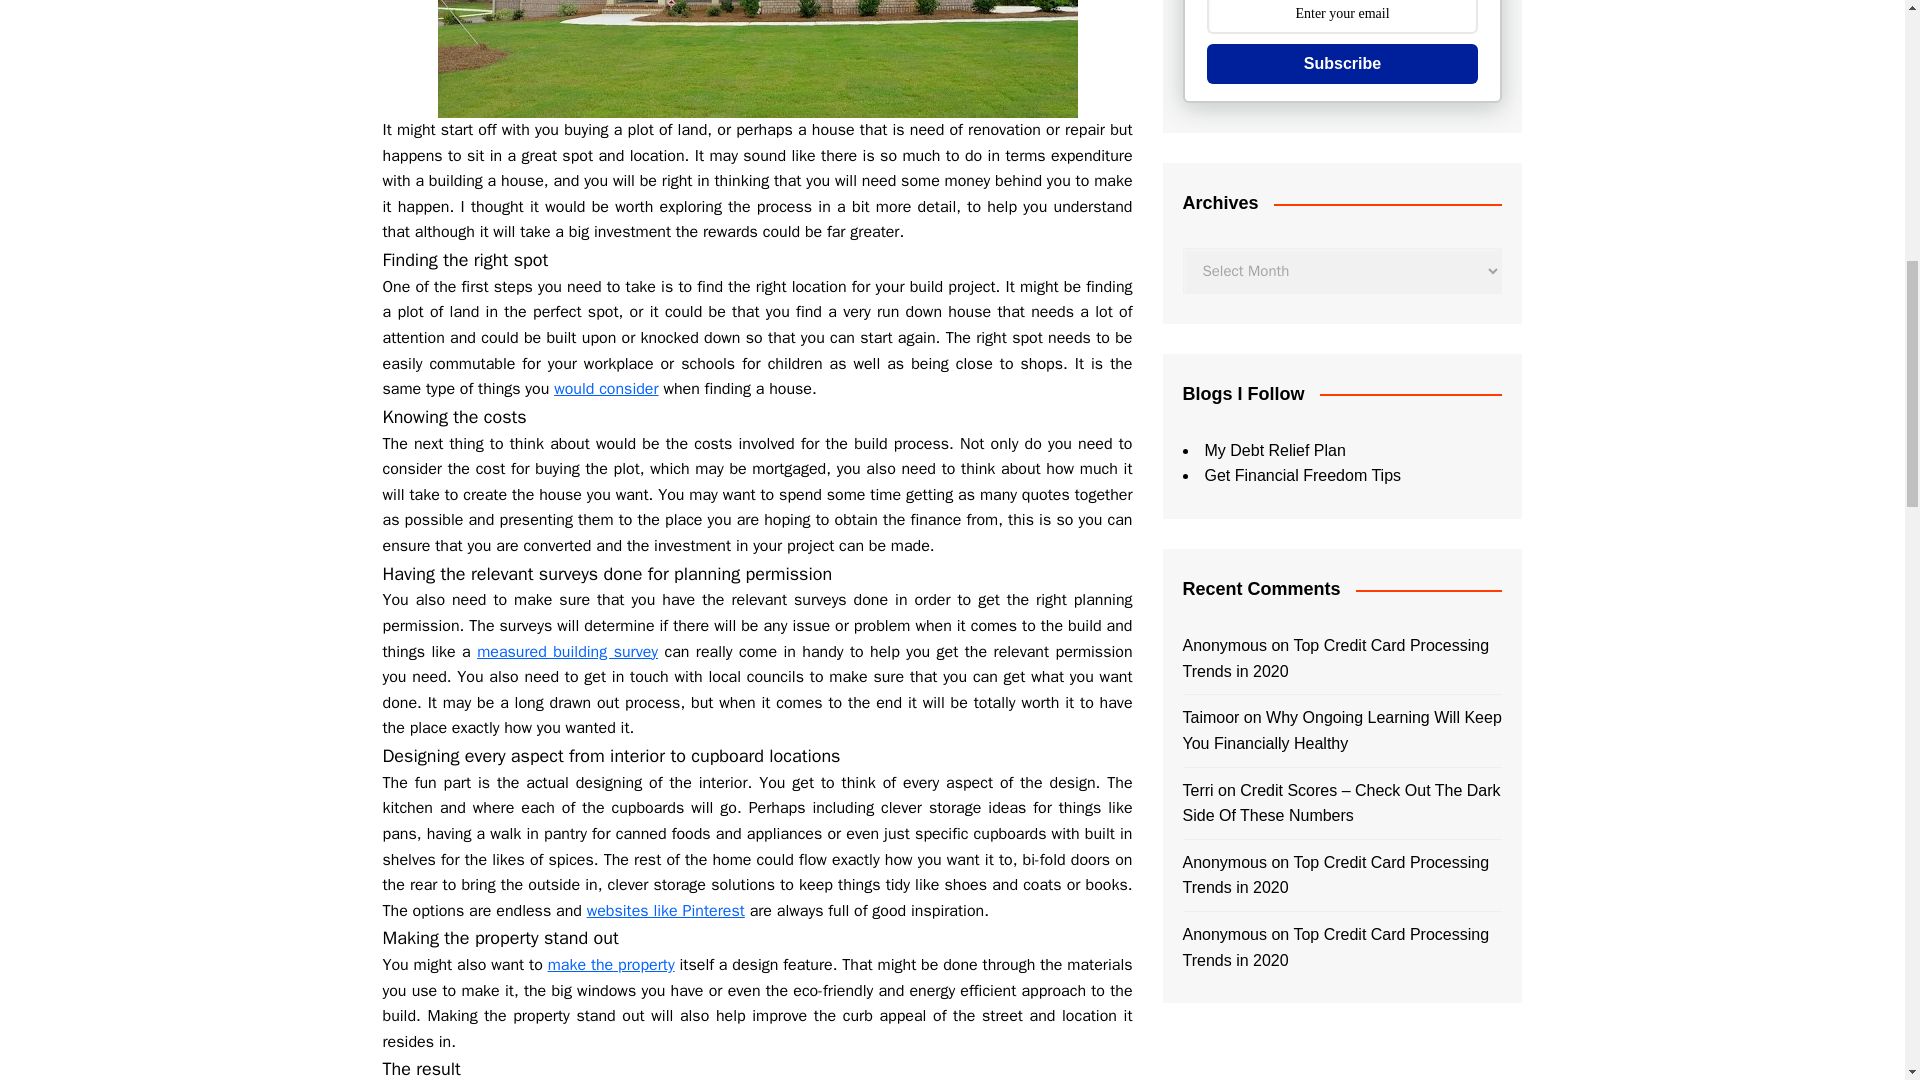  I want to click on measured building survey, so click(567, 652).